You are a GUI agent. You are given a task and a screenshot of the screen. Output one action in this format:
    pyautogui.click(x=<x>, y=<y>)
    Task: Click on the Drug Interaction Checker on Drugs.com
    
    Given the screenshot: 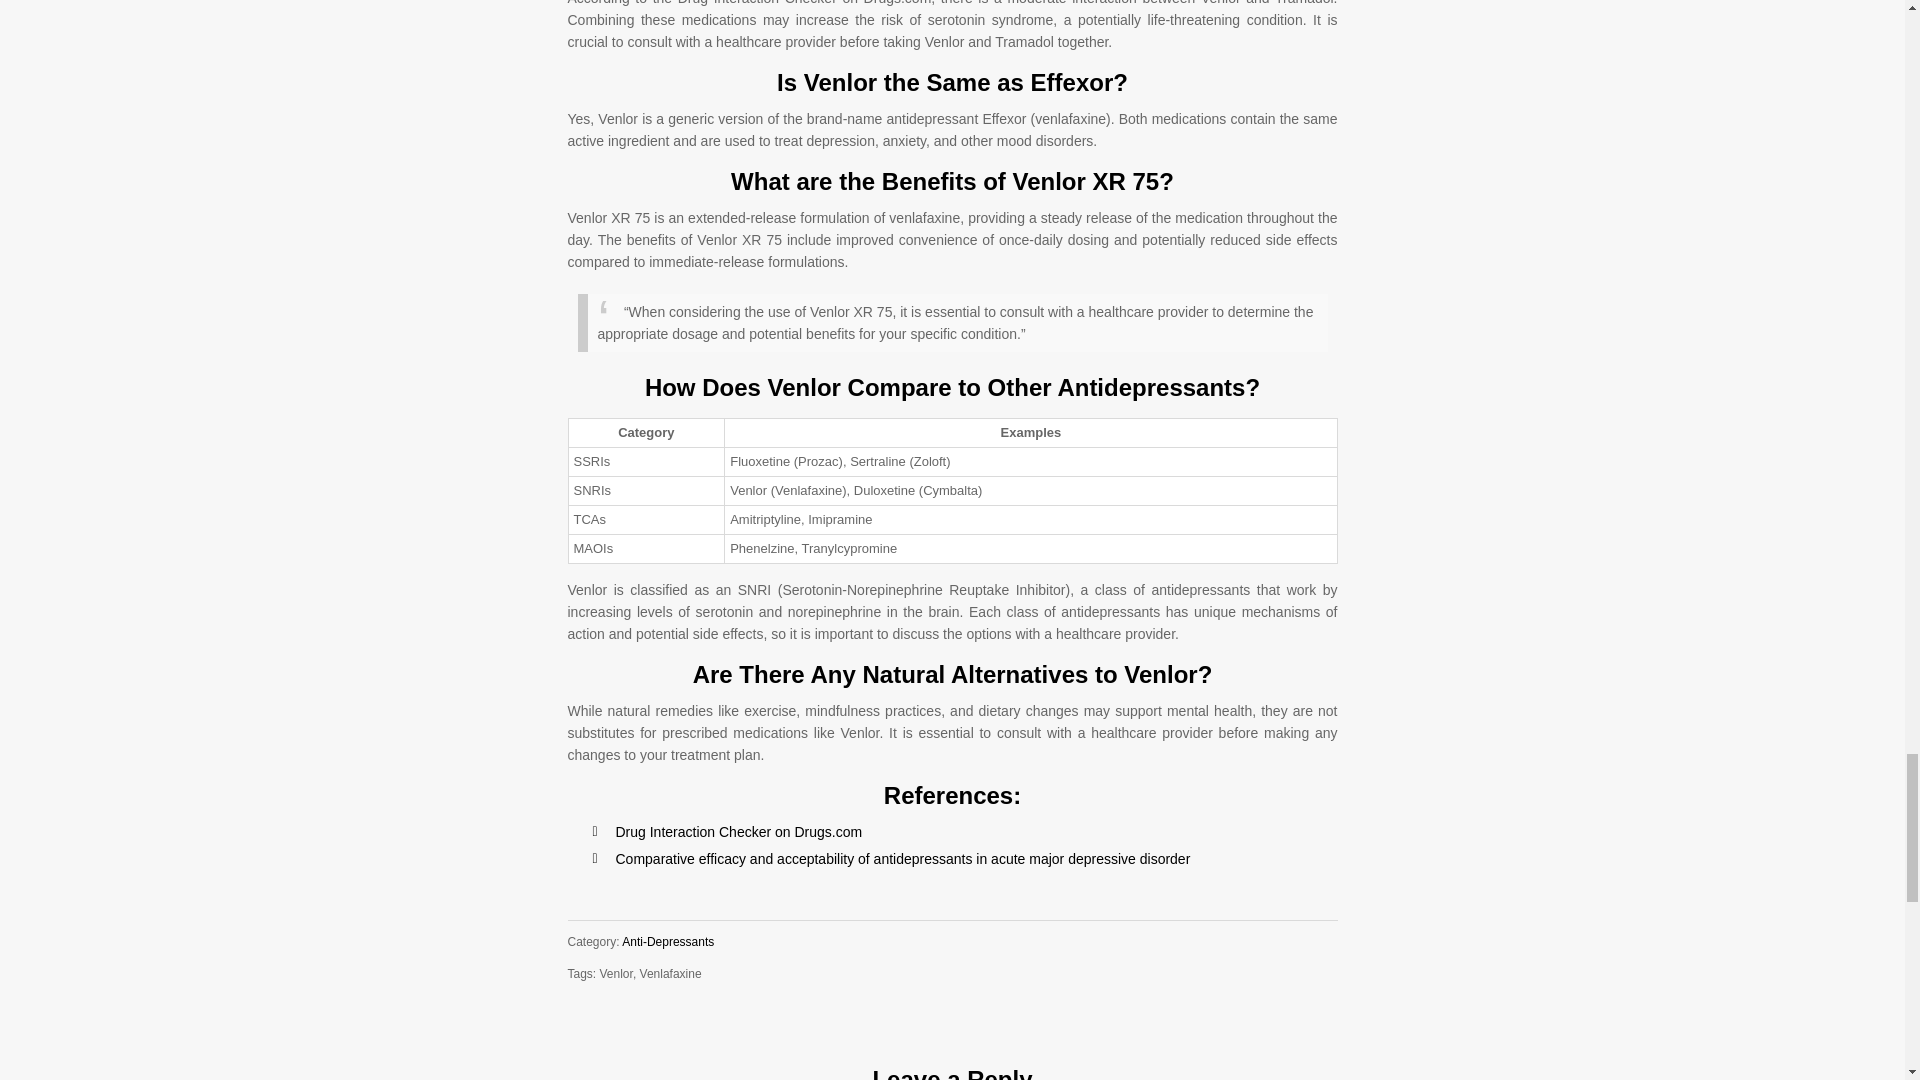 What is the action you would take?
    pyautogui.click(x=739, y=832)
    